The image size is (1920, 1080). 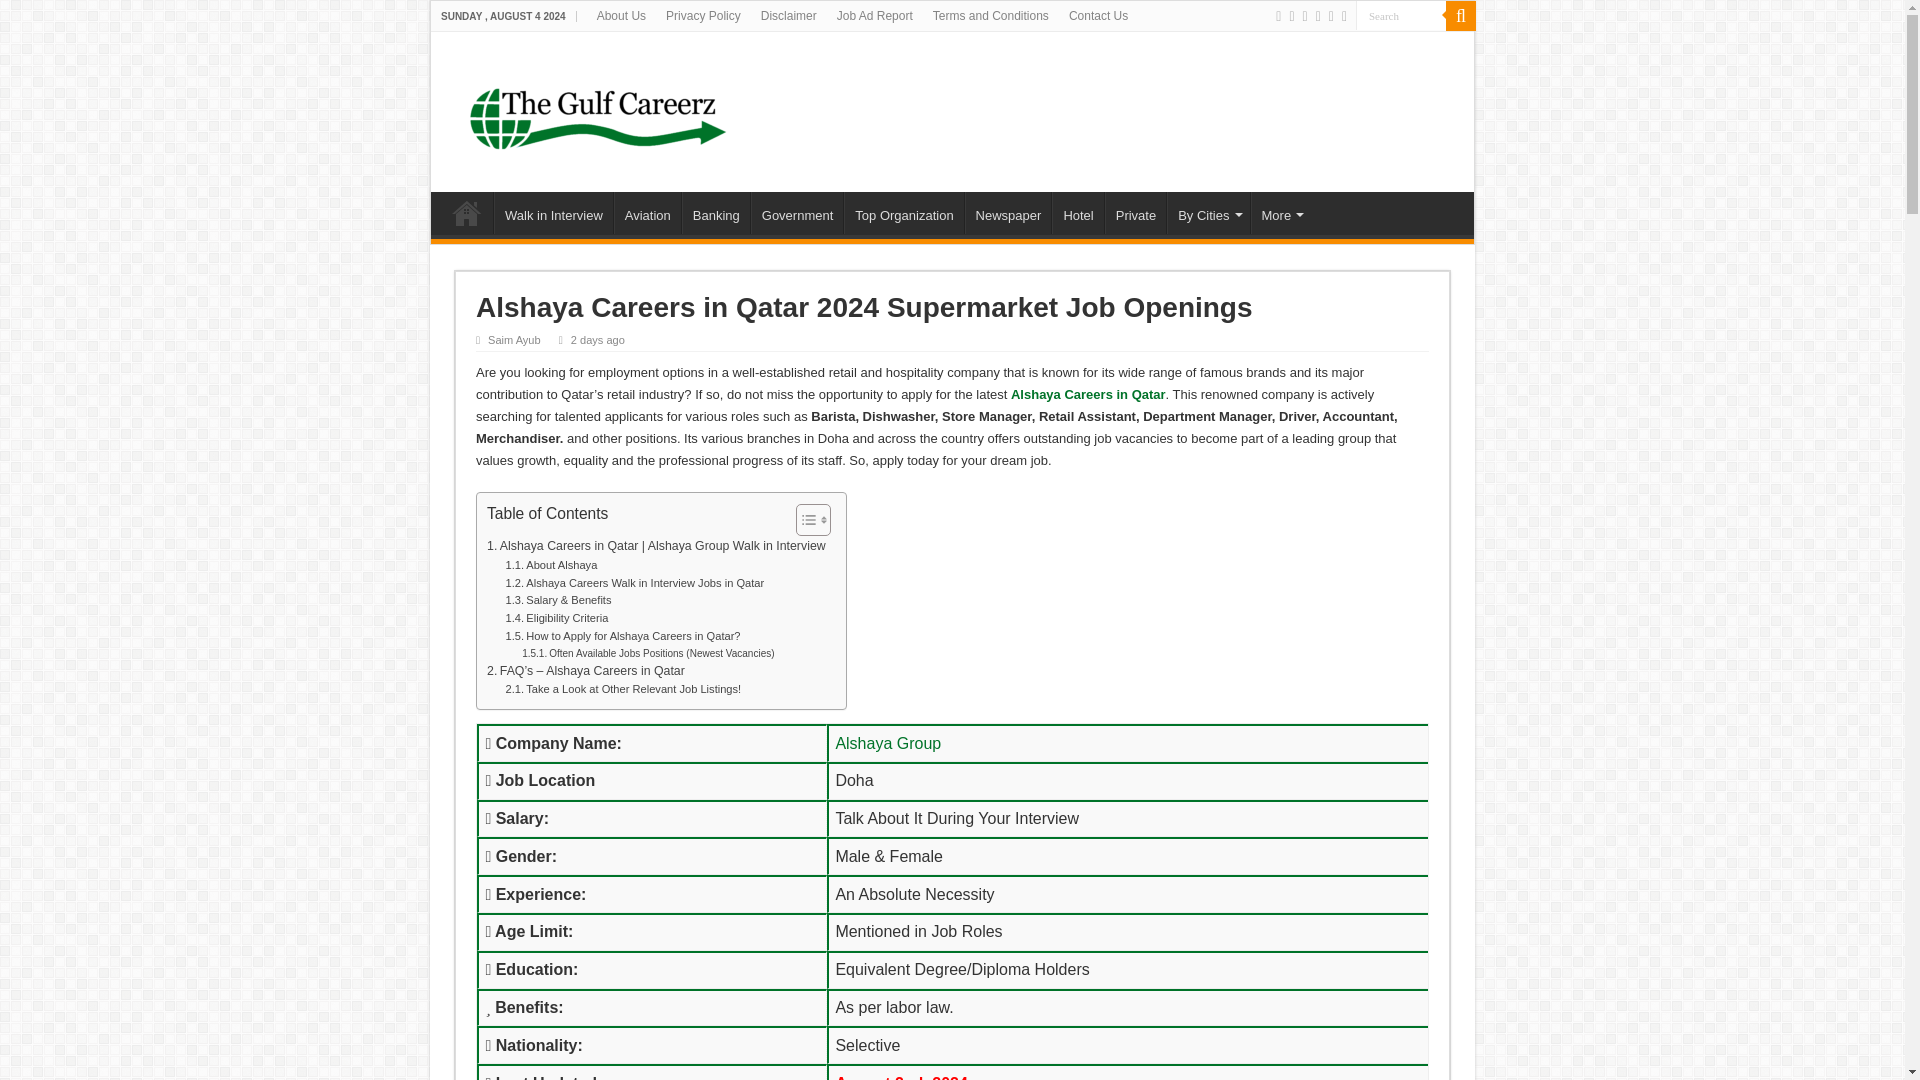 What do you see at coordinates (788, 16) in the screenshot?
I see `Disclaimer` at bounding box center [788, 16].